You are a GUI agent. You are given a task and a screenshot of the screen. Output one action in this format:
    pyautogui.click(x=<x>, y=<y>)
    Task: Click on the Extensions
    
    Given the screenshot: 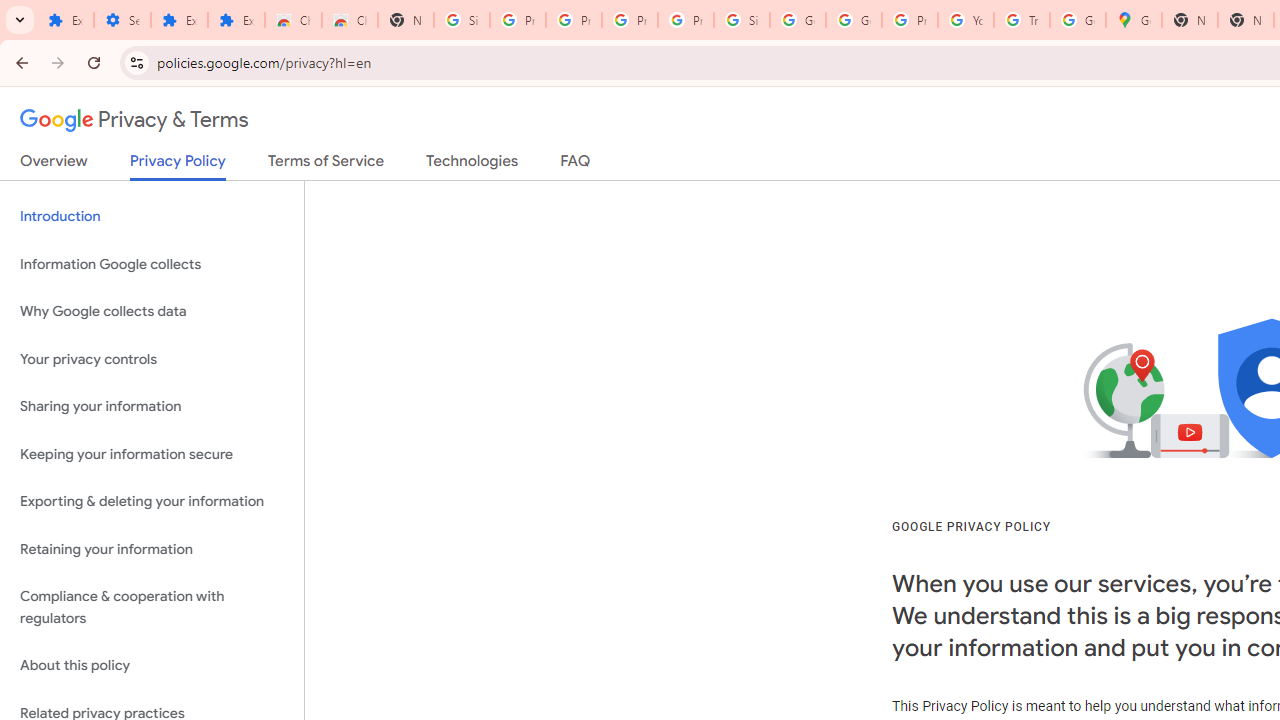 What is the action you would take?
    pyautogui.click(x=65, y=20)
    